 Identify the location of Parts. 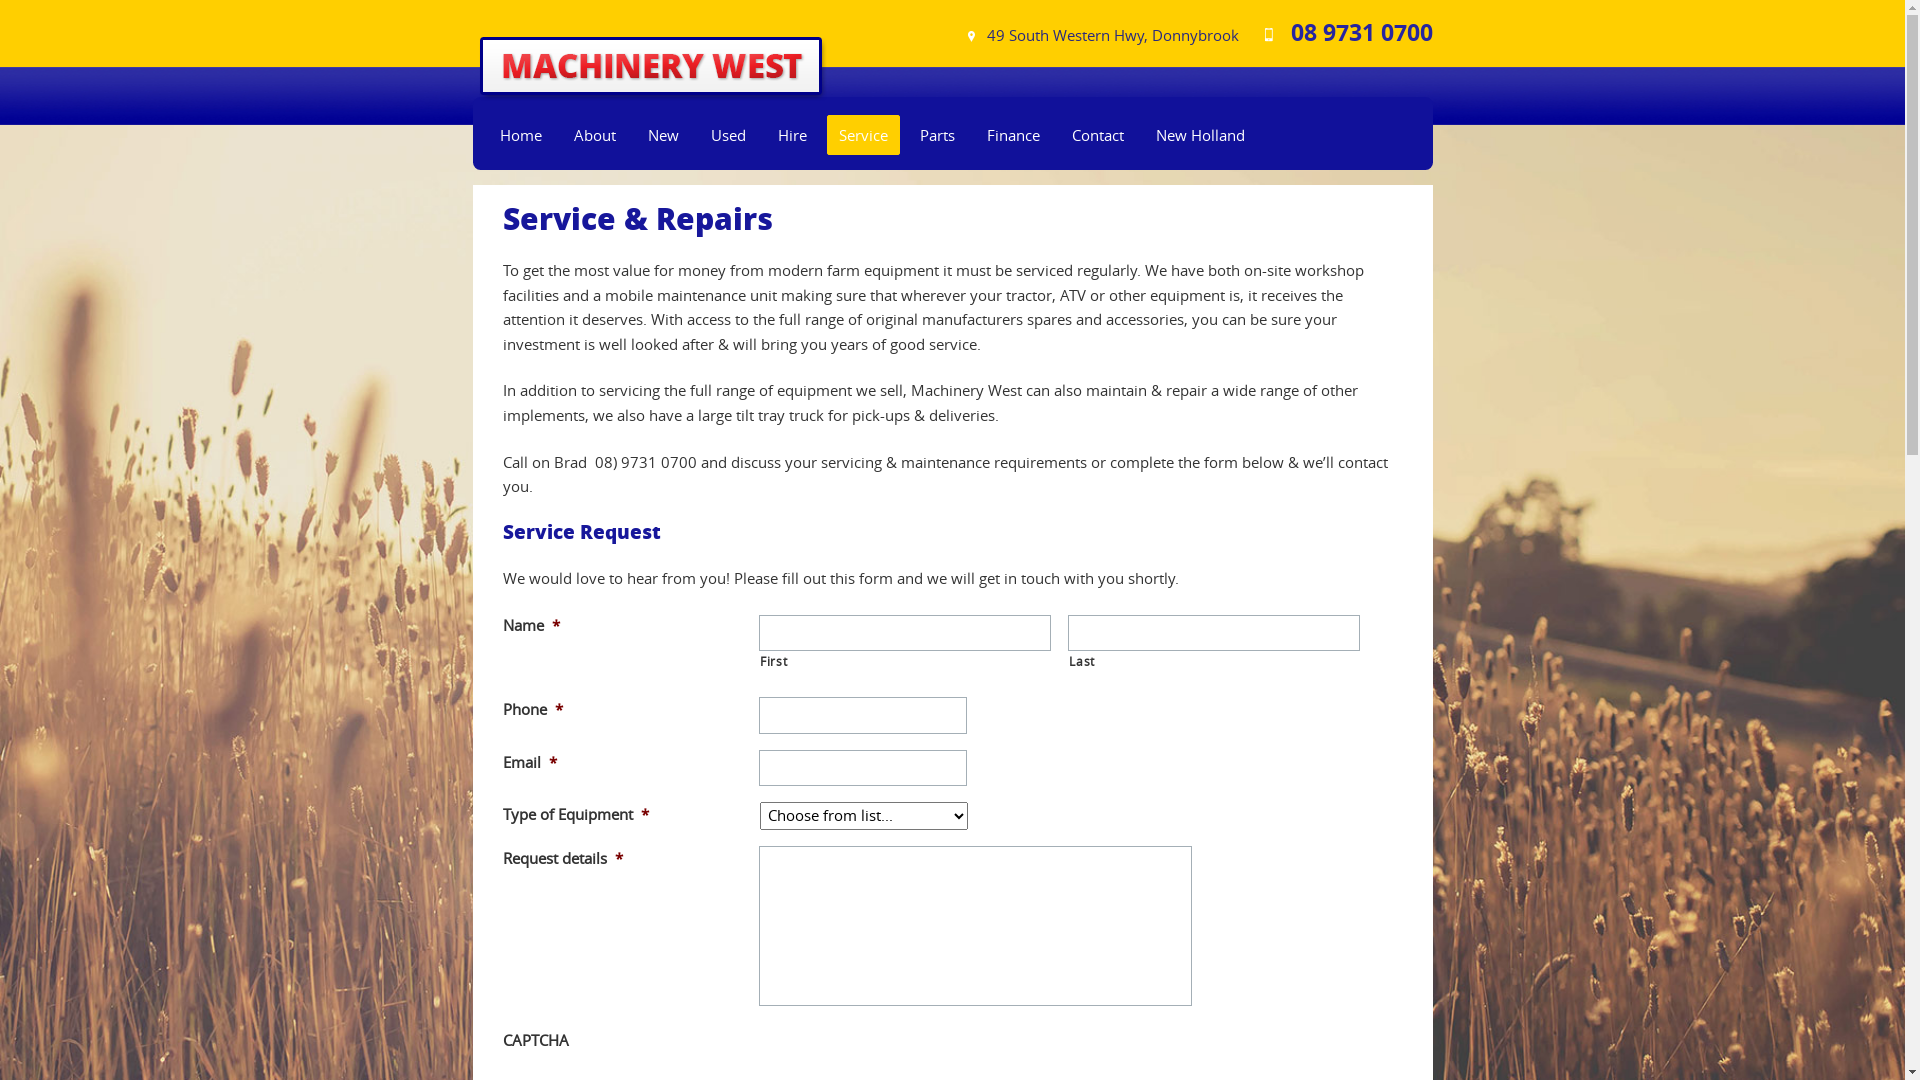
(938, 135).